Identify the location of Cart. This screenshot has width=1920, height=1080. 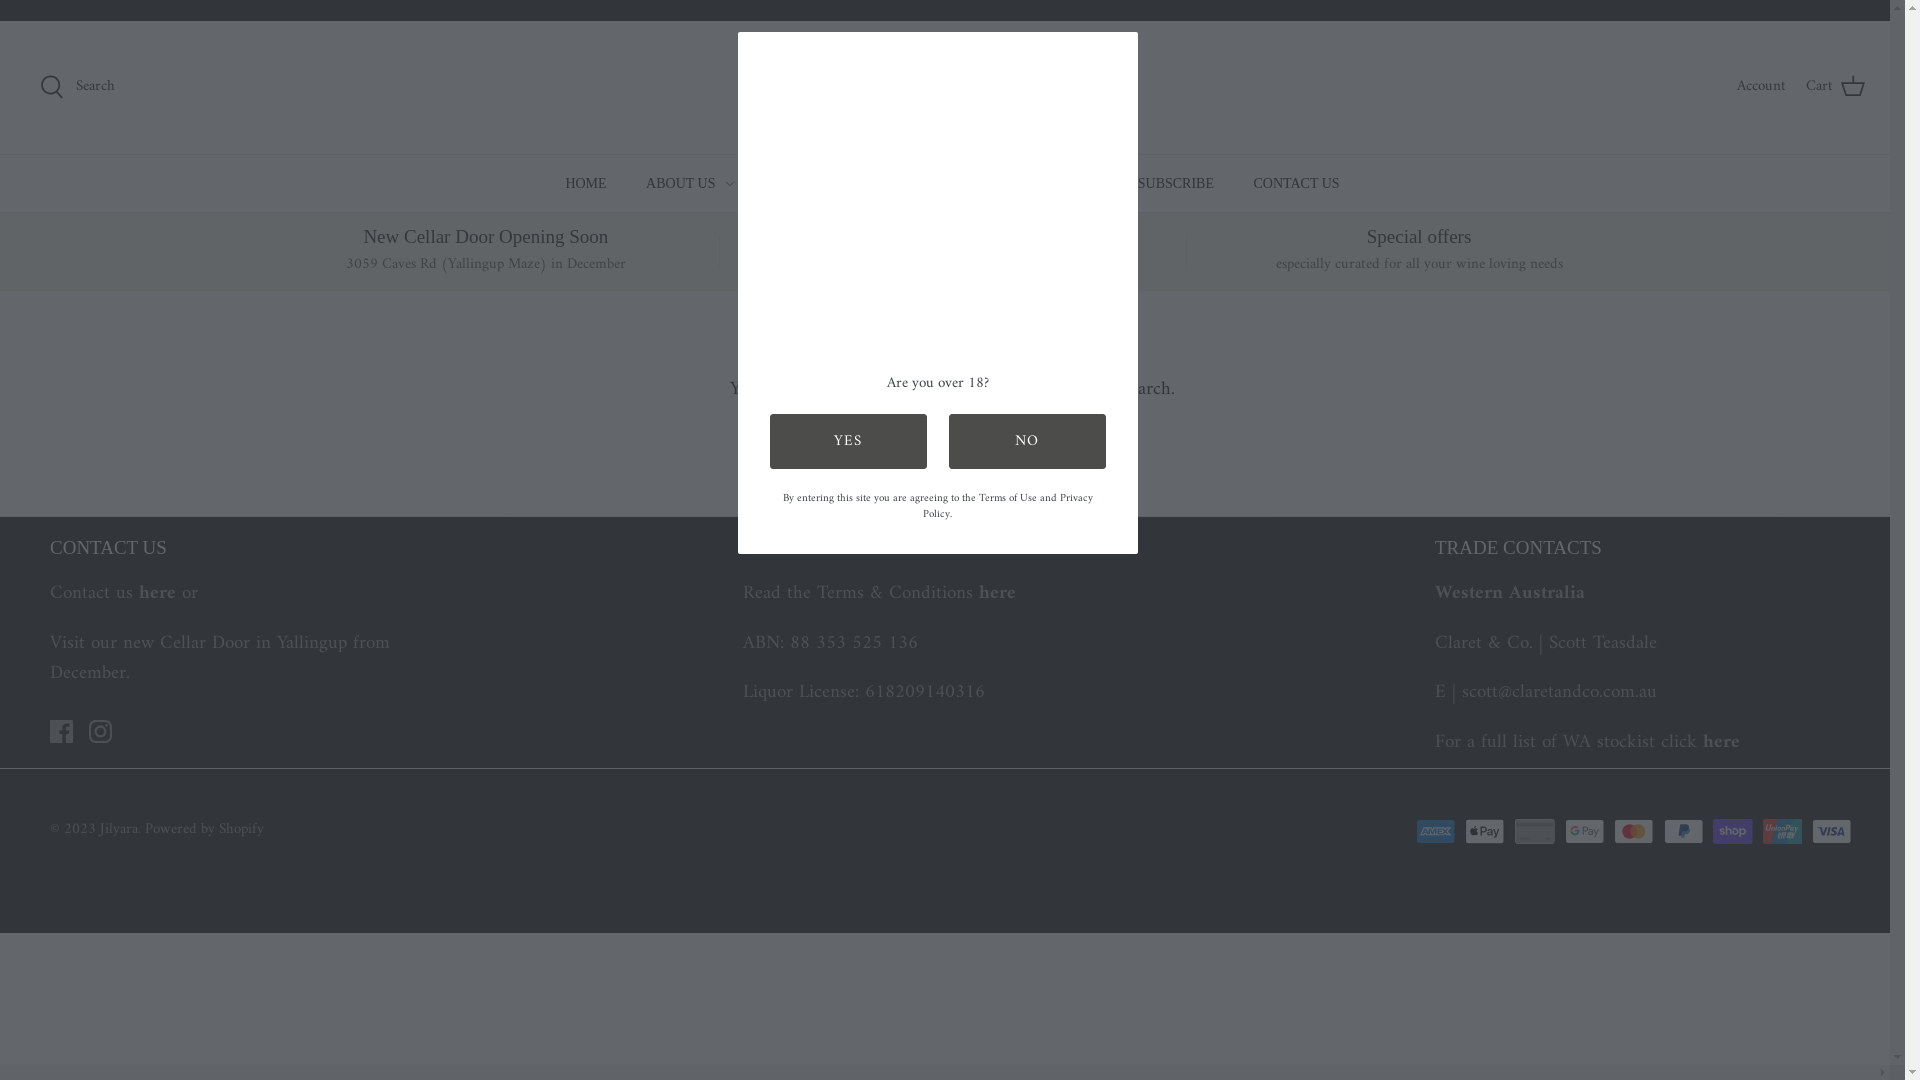
(1836, 87).